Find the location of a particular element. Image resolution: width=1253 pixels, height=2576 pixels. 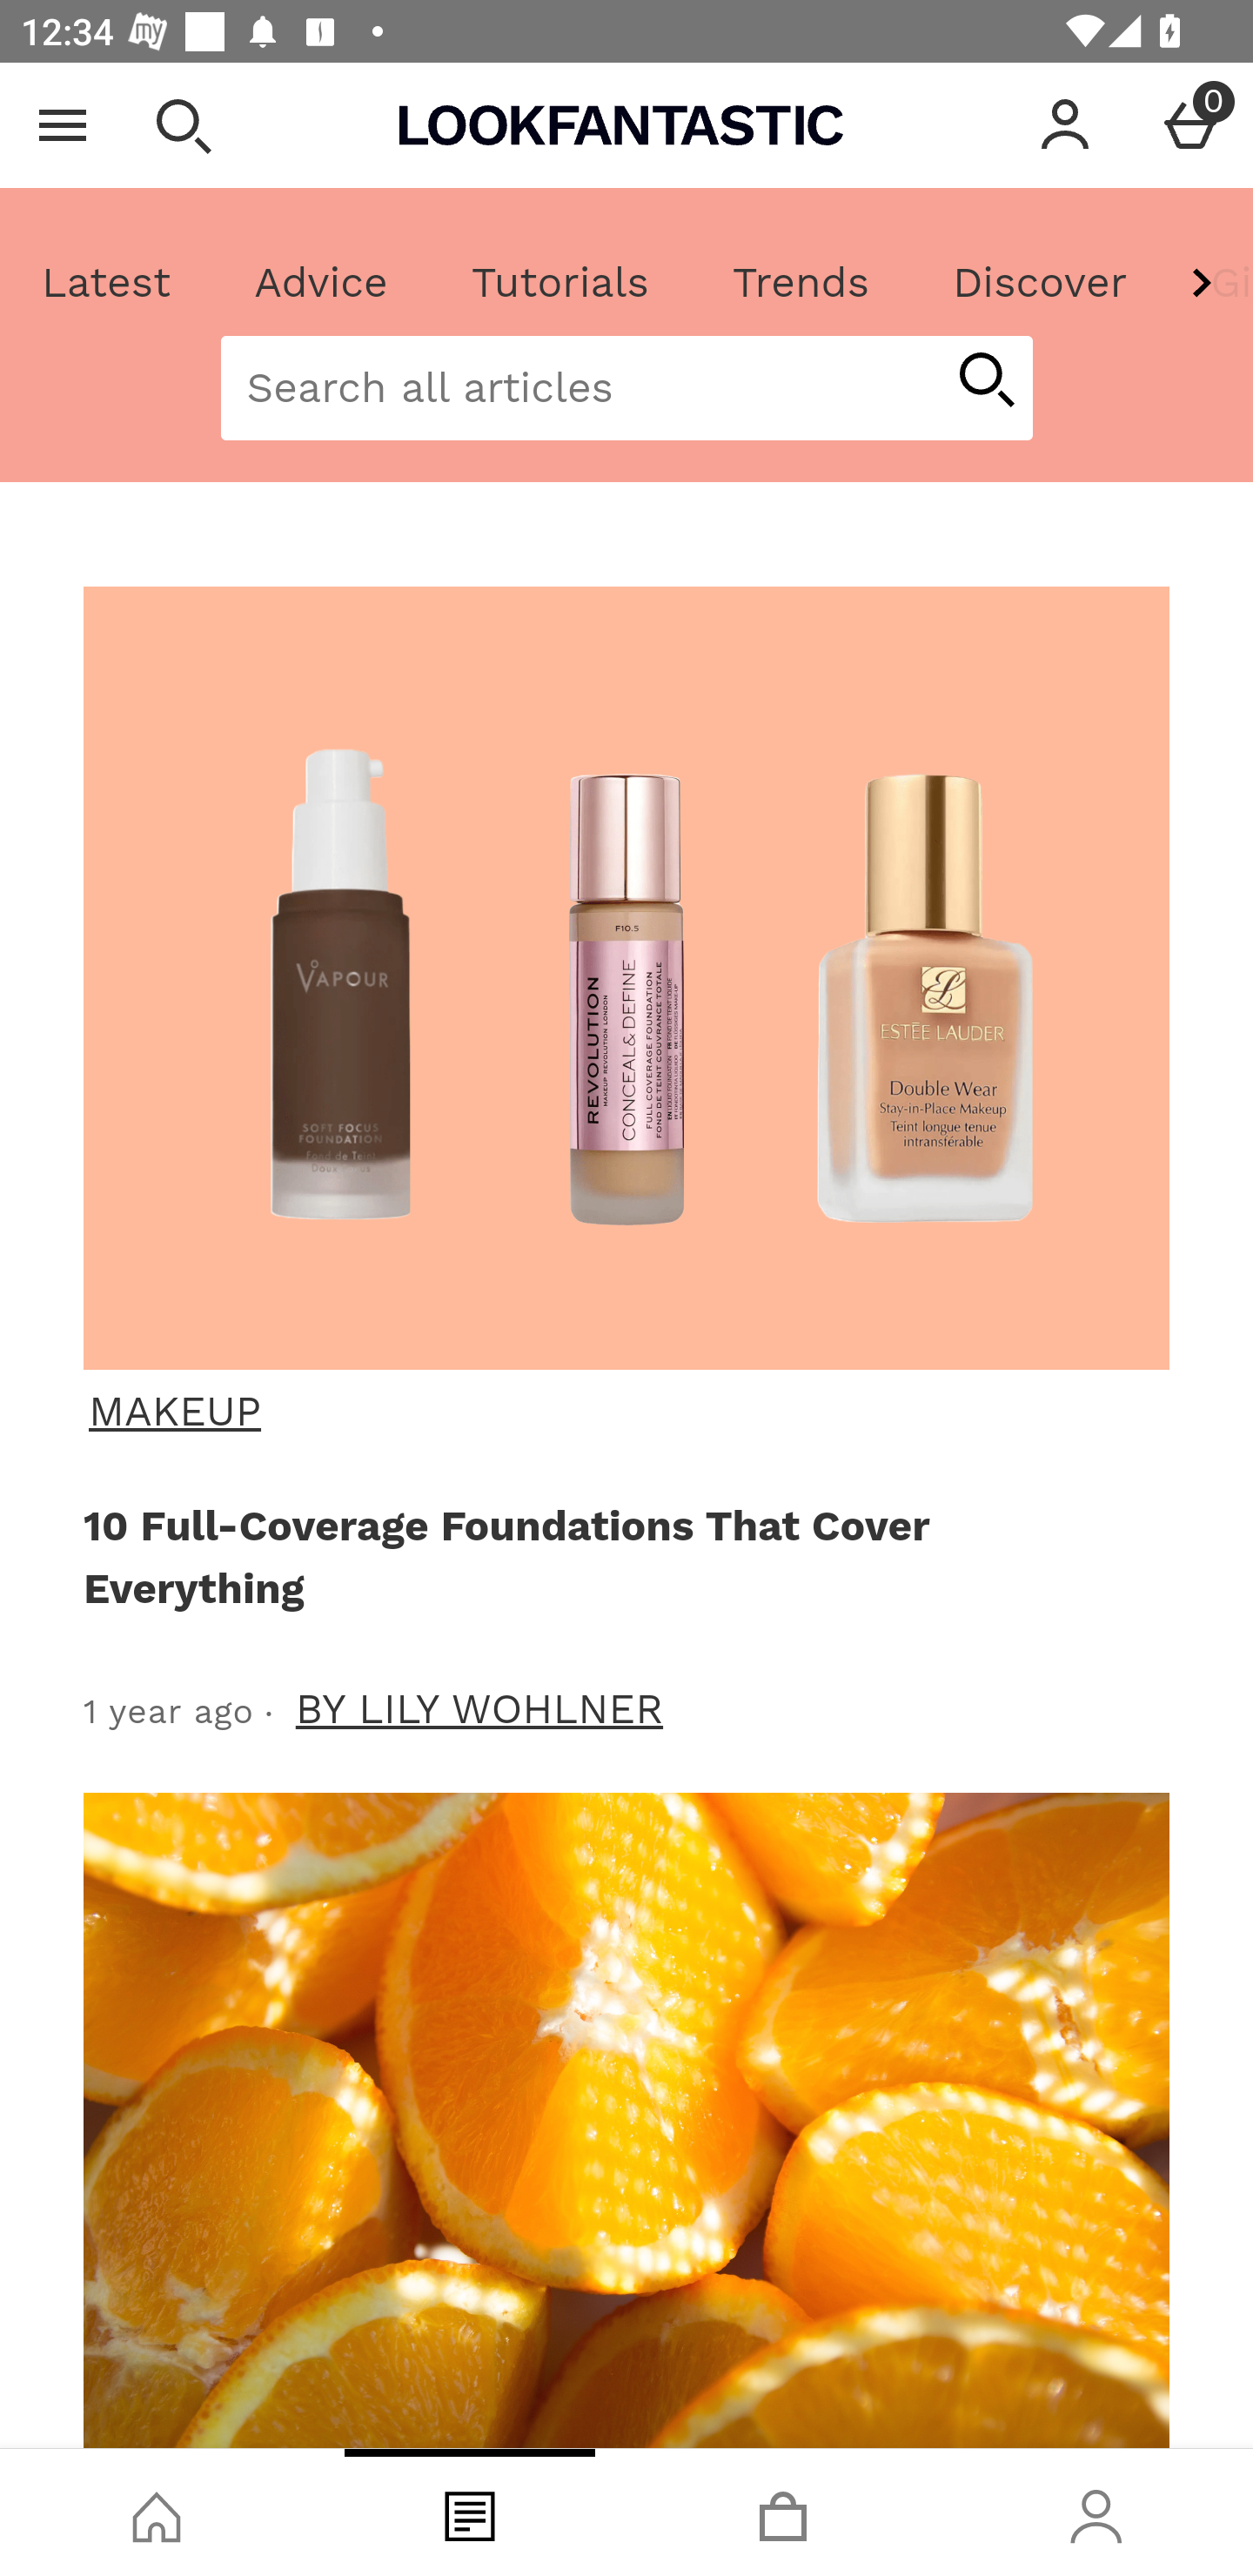

Account, tab, 4 of 4 is located at coordinates (1096, 2512).